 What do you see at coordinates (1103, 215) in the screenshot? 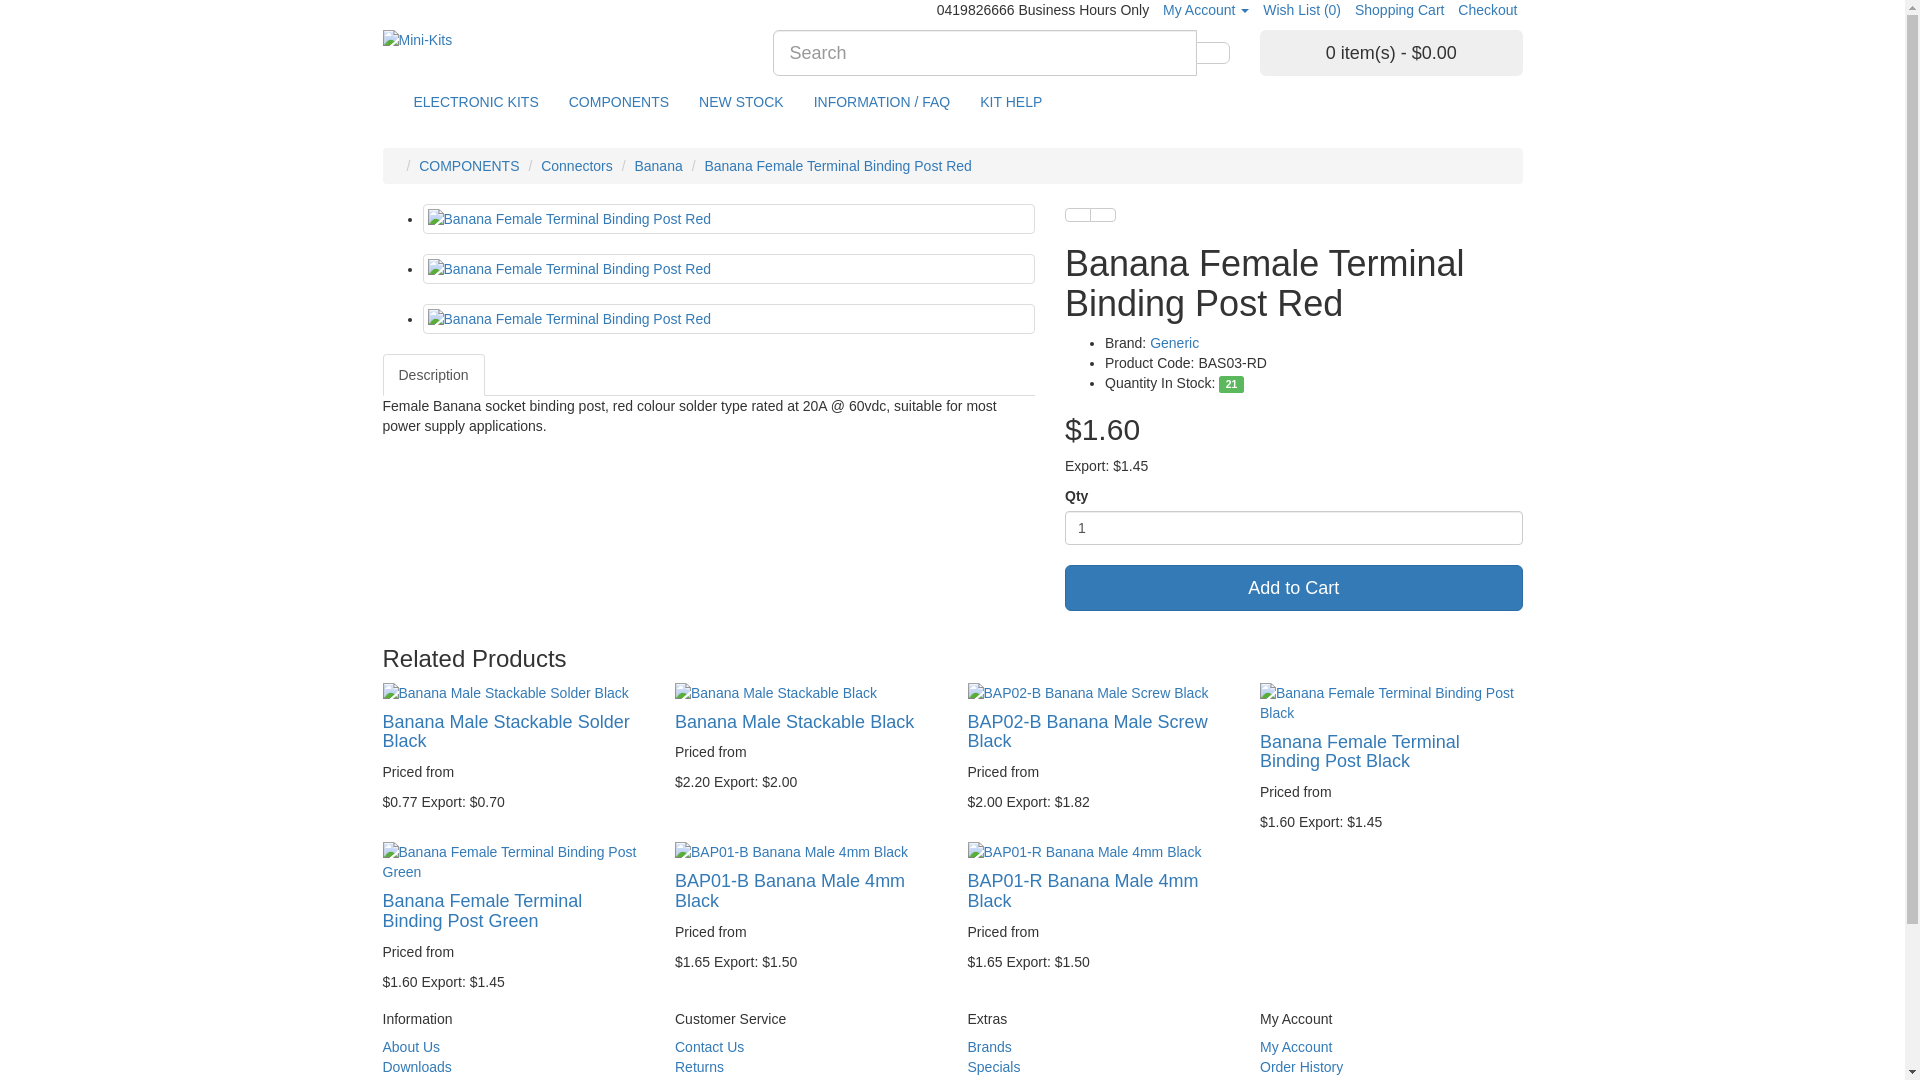
I see `Compare this Product` at bounding box center [1103, 215].